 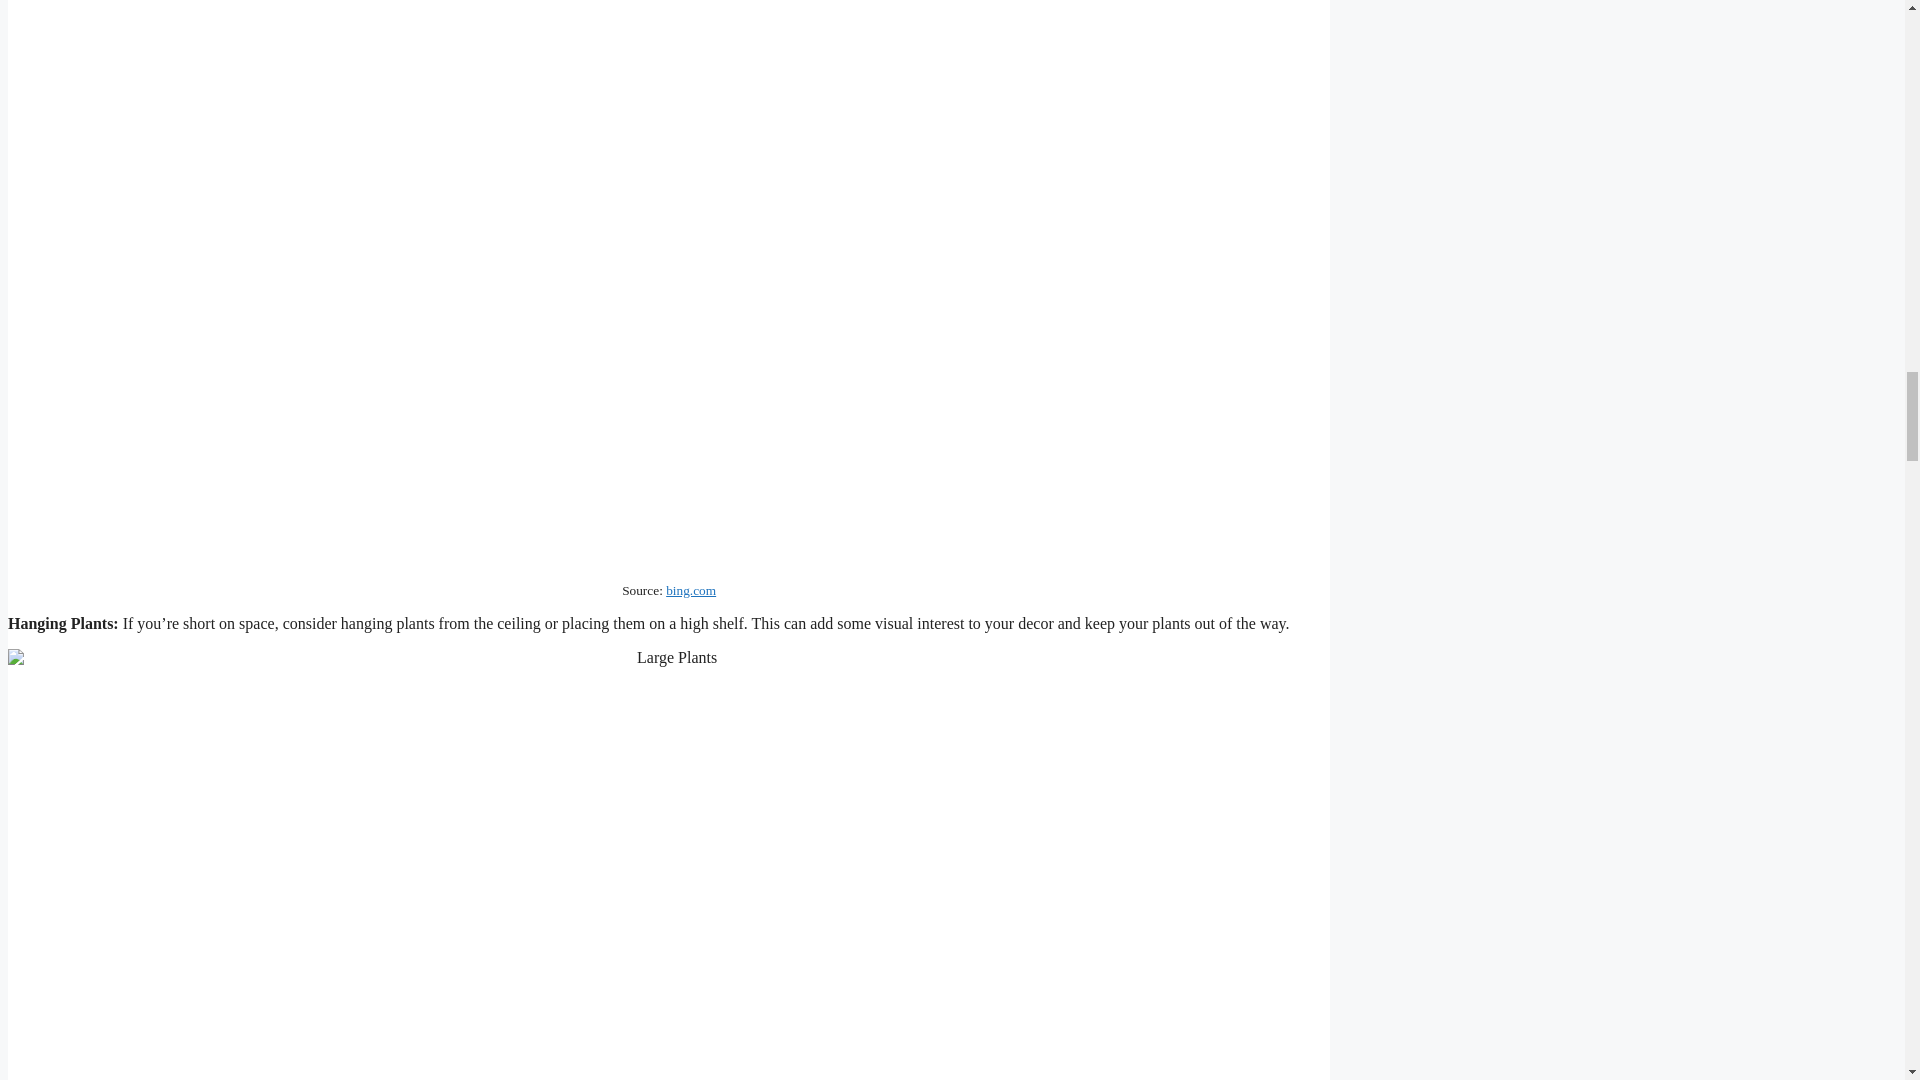 I want to click on bing.com, so click(x=691, y=590).